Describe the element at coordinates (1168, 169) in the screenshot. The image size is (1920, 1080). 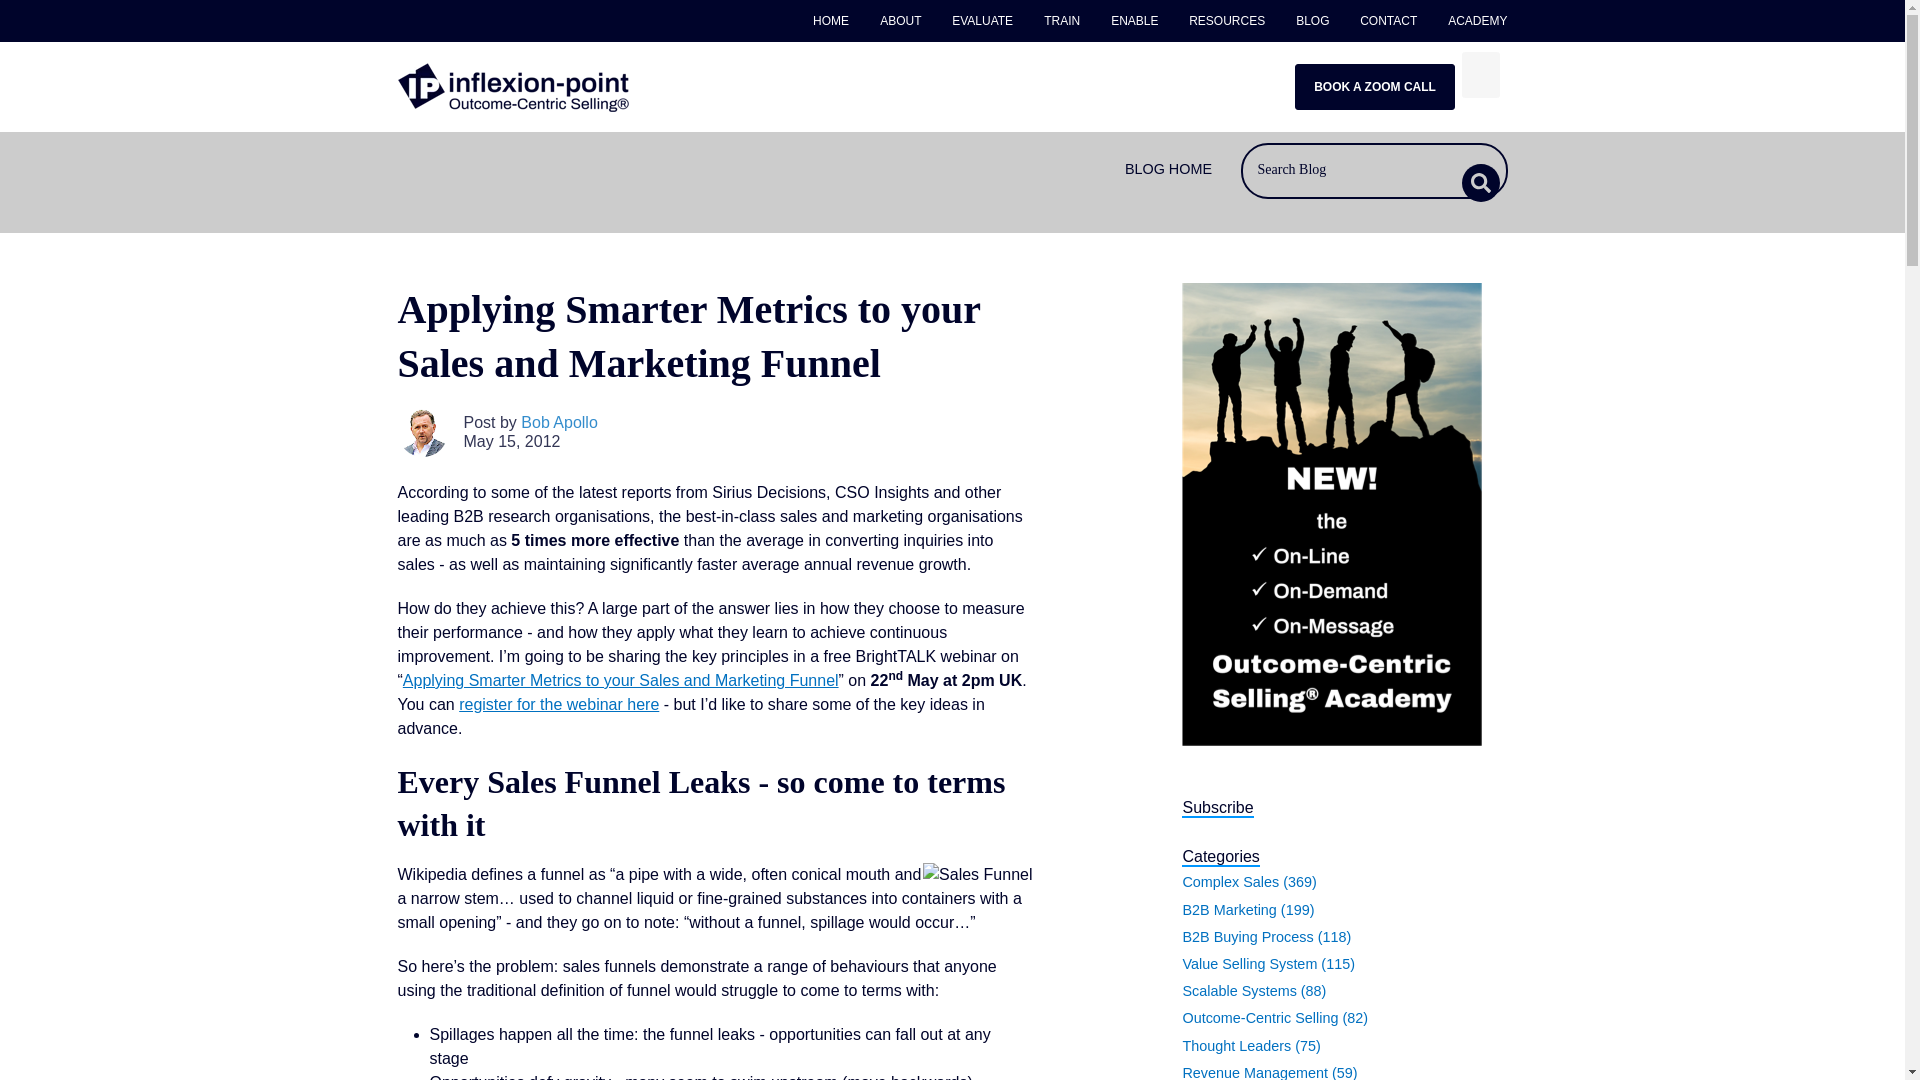
I see `BLOG HOME` at that location.